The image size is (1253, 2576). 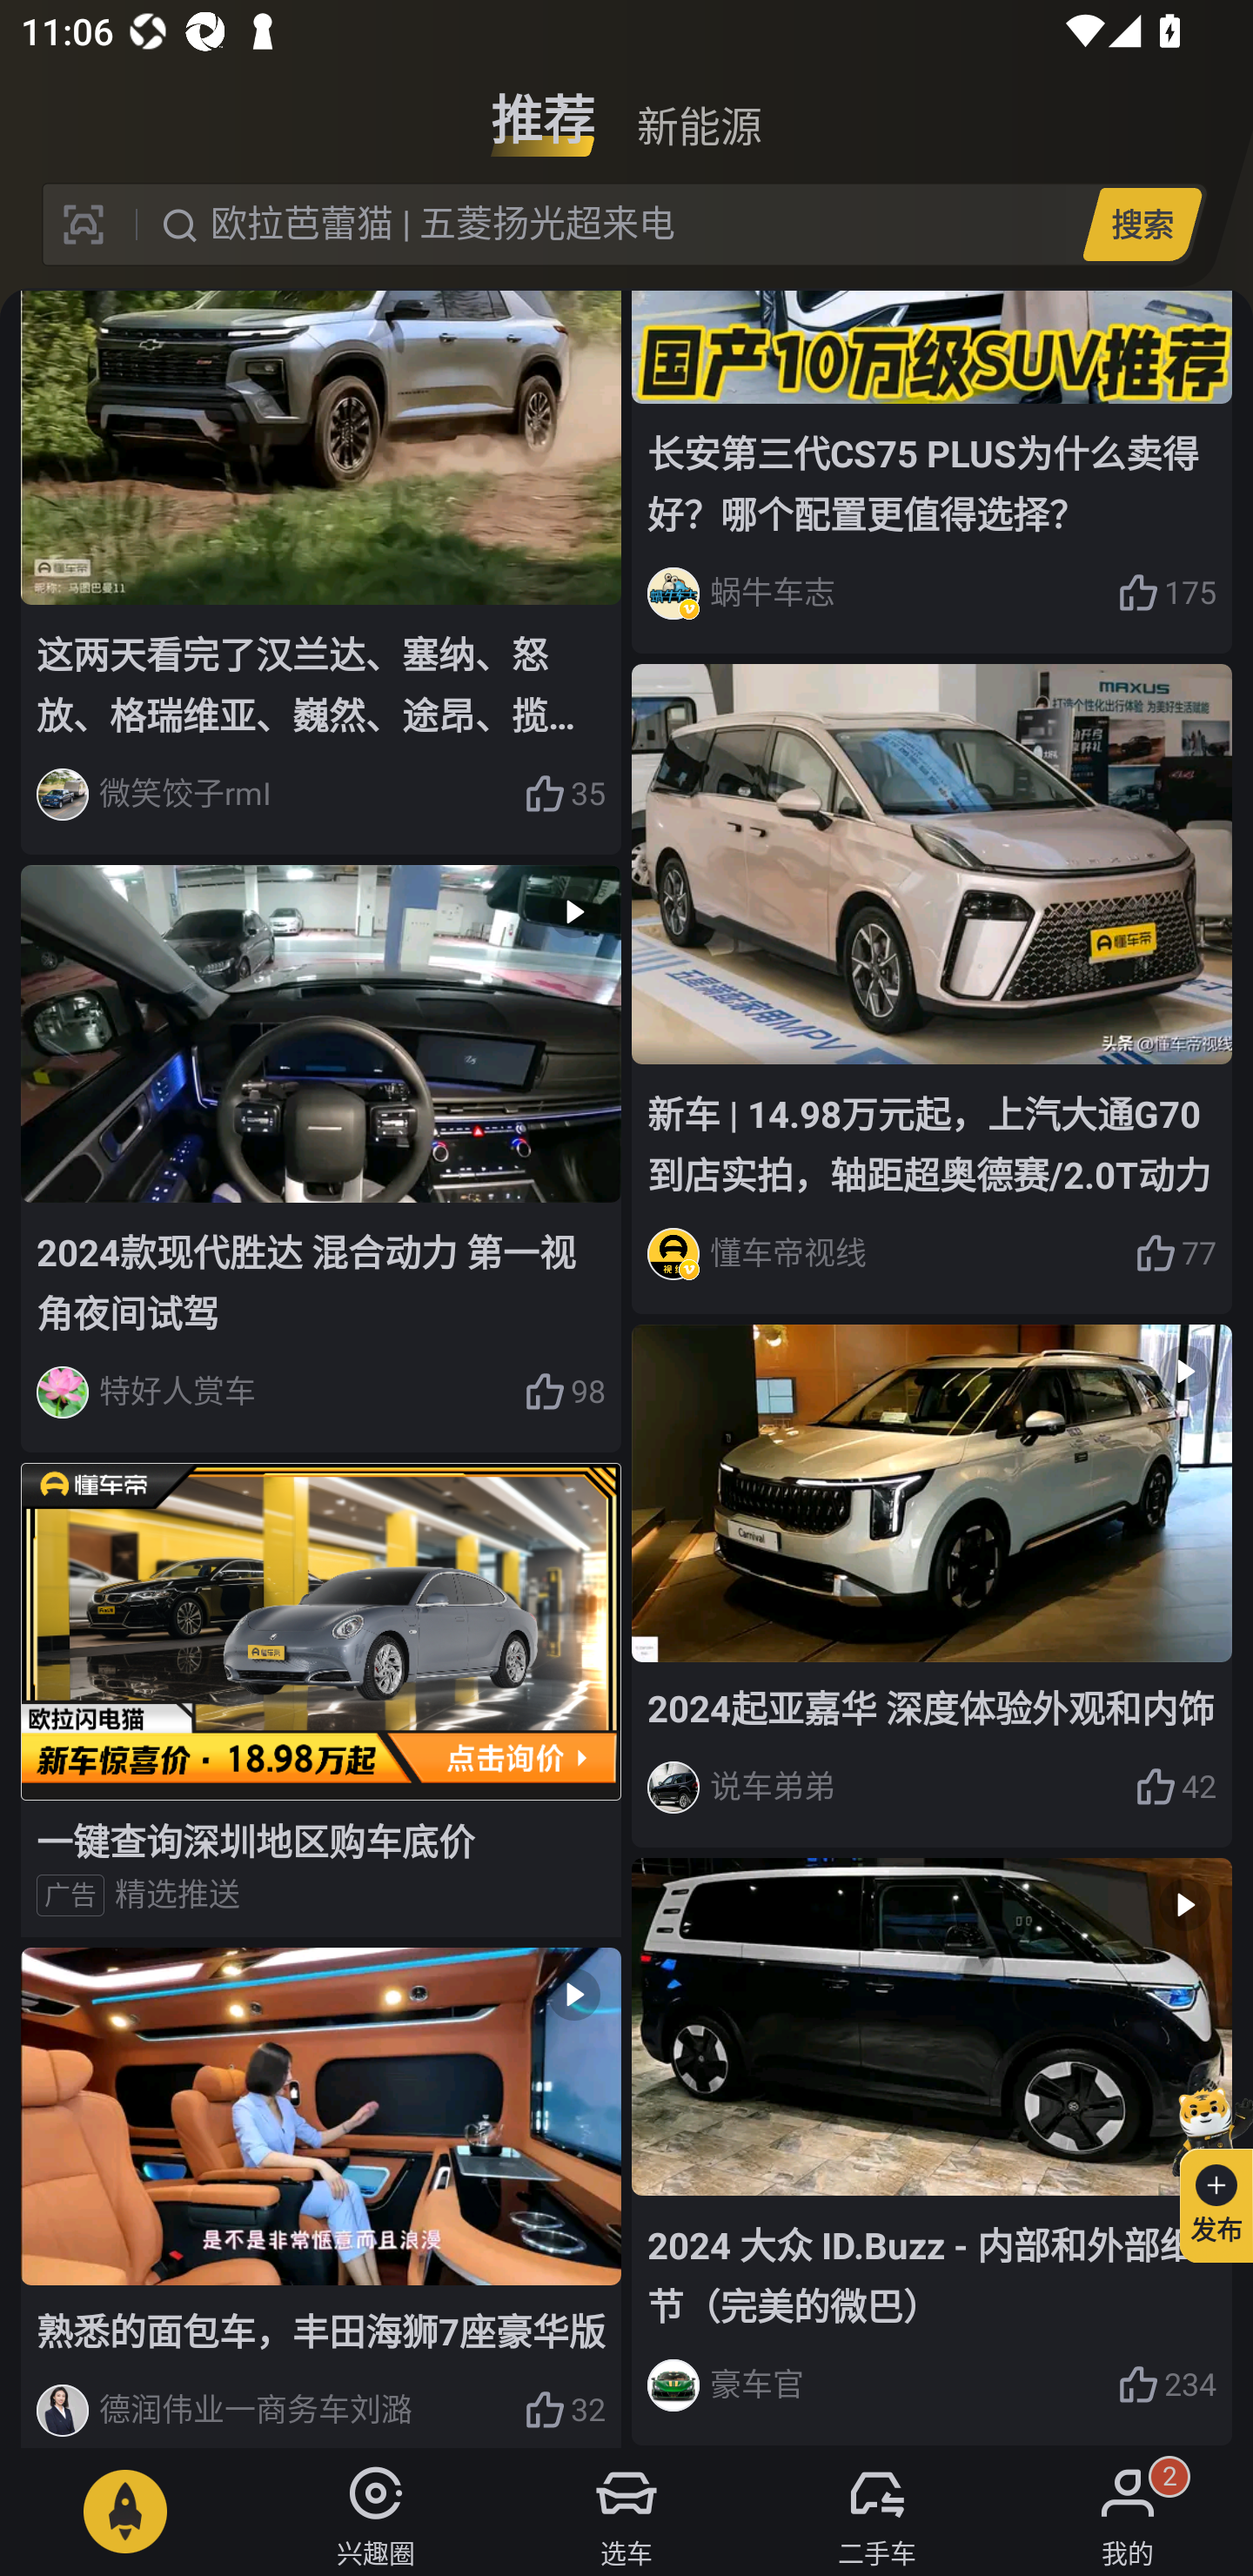 What do you see at coordinates (1176, 1254) in the screenshot?
I see `77` at bounding box center [1176, 1254].